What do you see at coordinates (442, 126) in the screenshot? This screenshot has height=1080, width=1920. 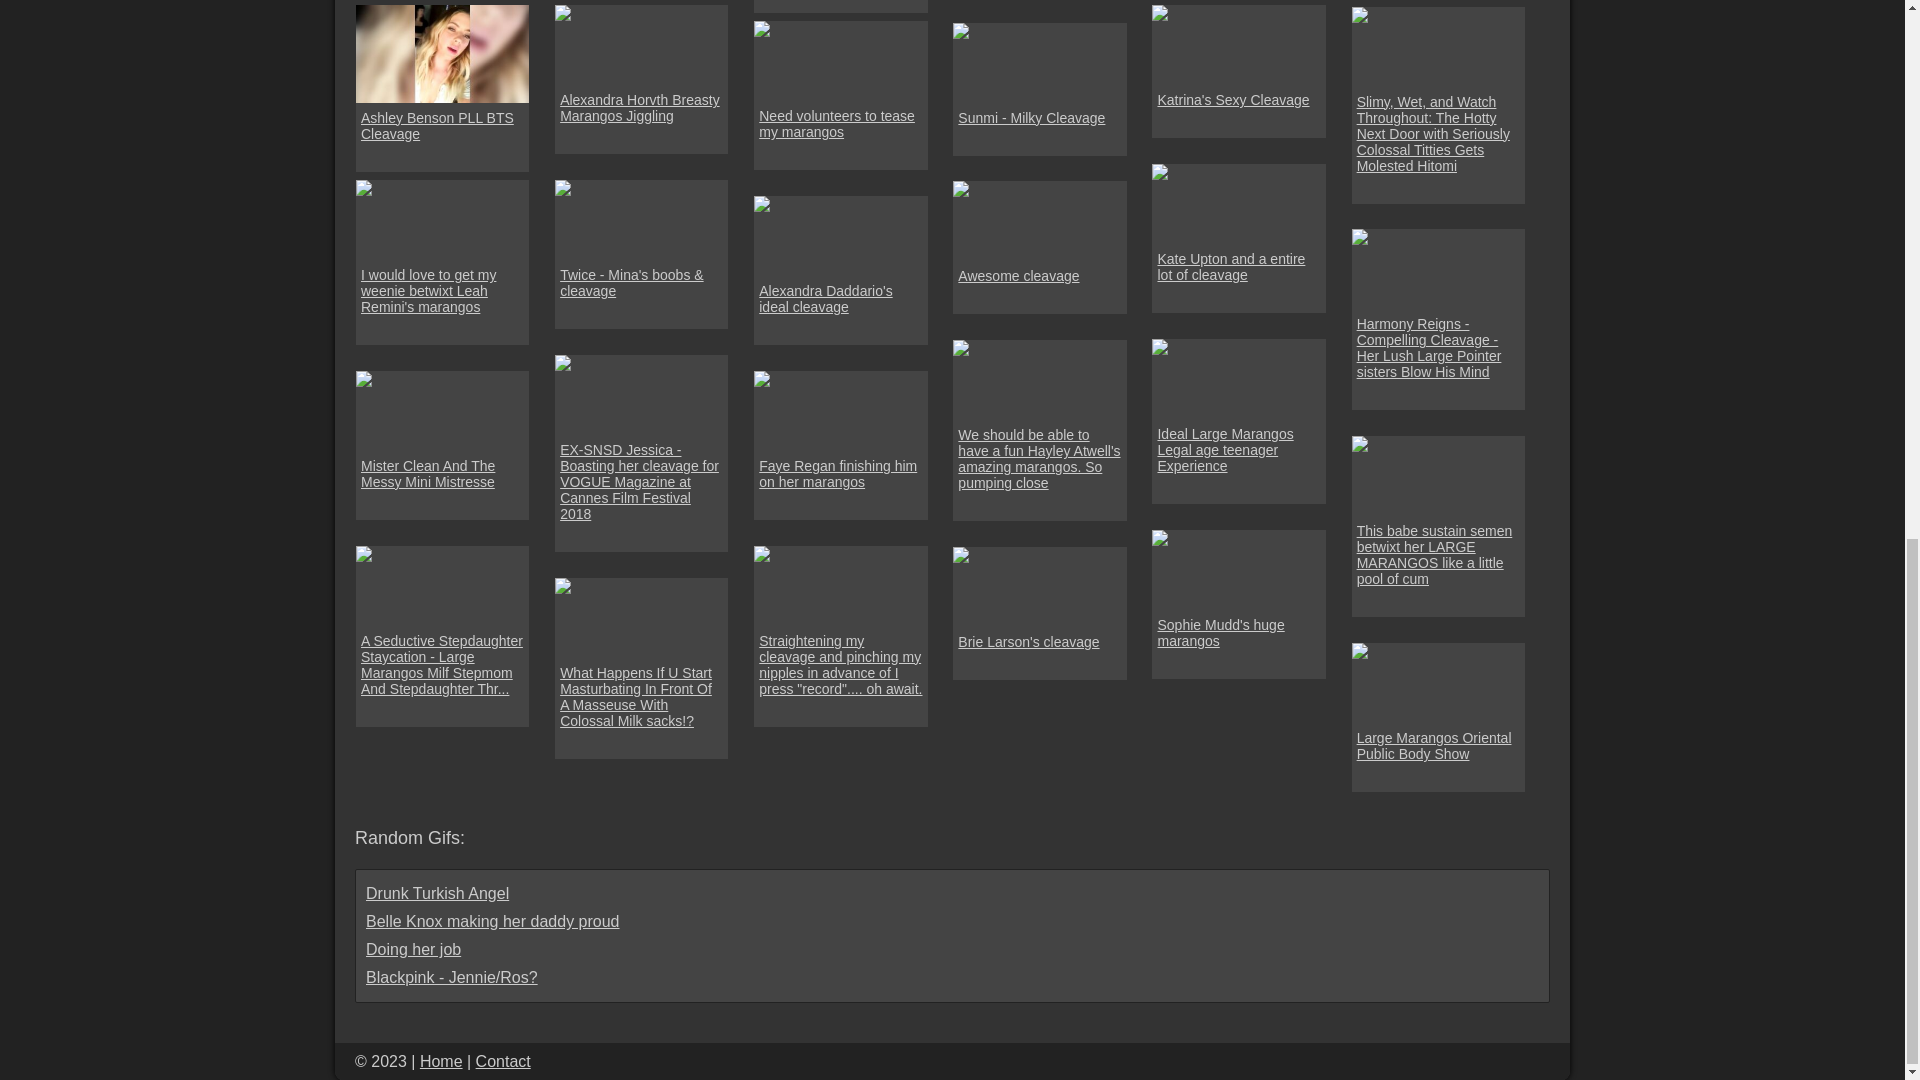 I see `Ashley Benson PLL BTS Cleavage` at bounding box center [442, 126].